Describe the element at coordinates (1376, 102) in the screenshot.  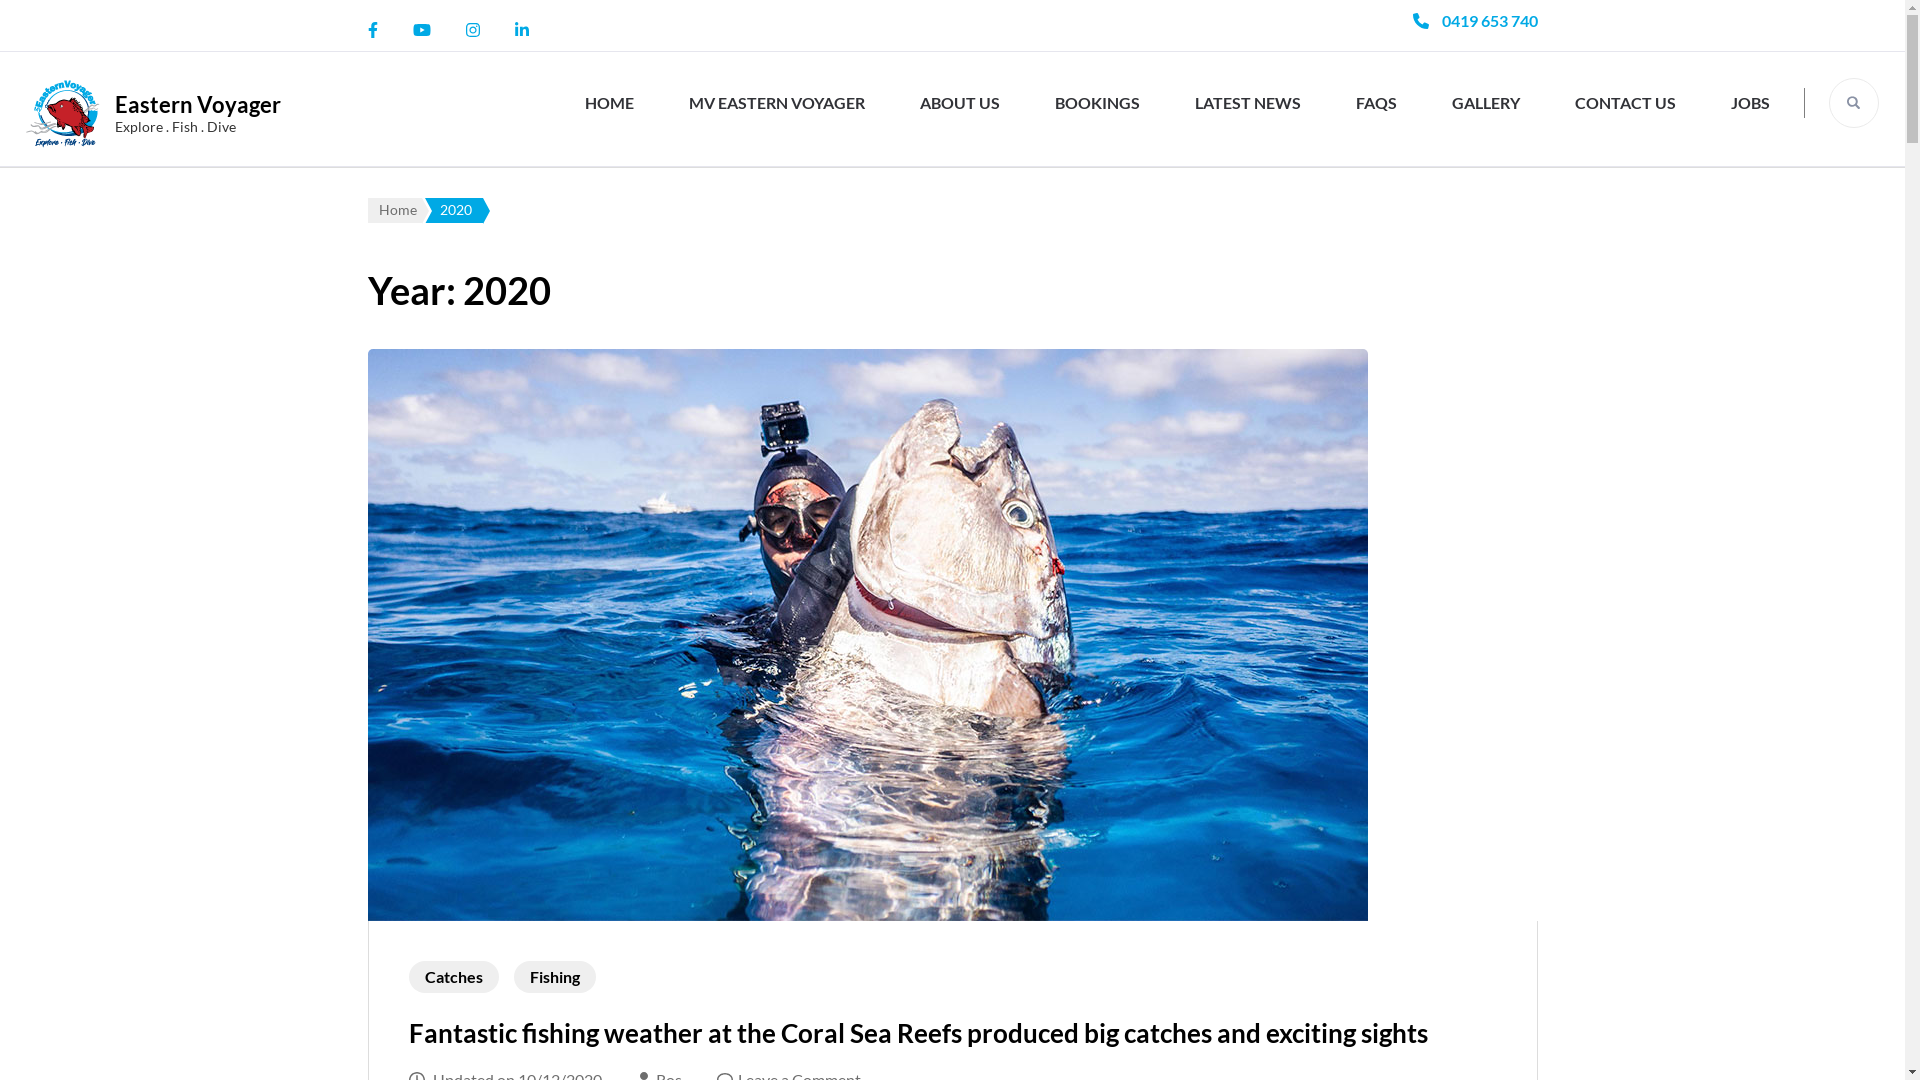
I see `FAQS` at that location.